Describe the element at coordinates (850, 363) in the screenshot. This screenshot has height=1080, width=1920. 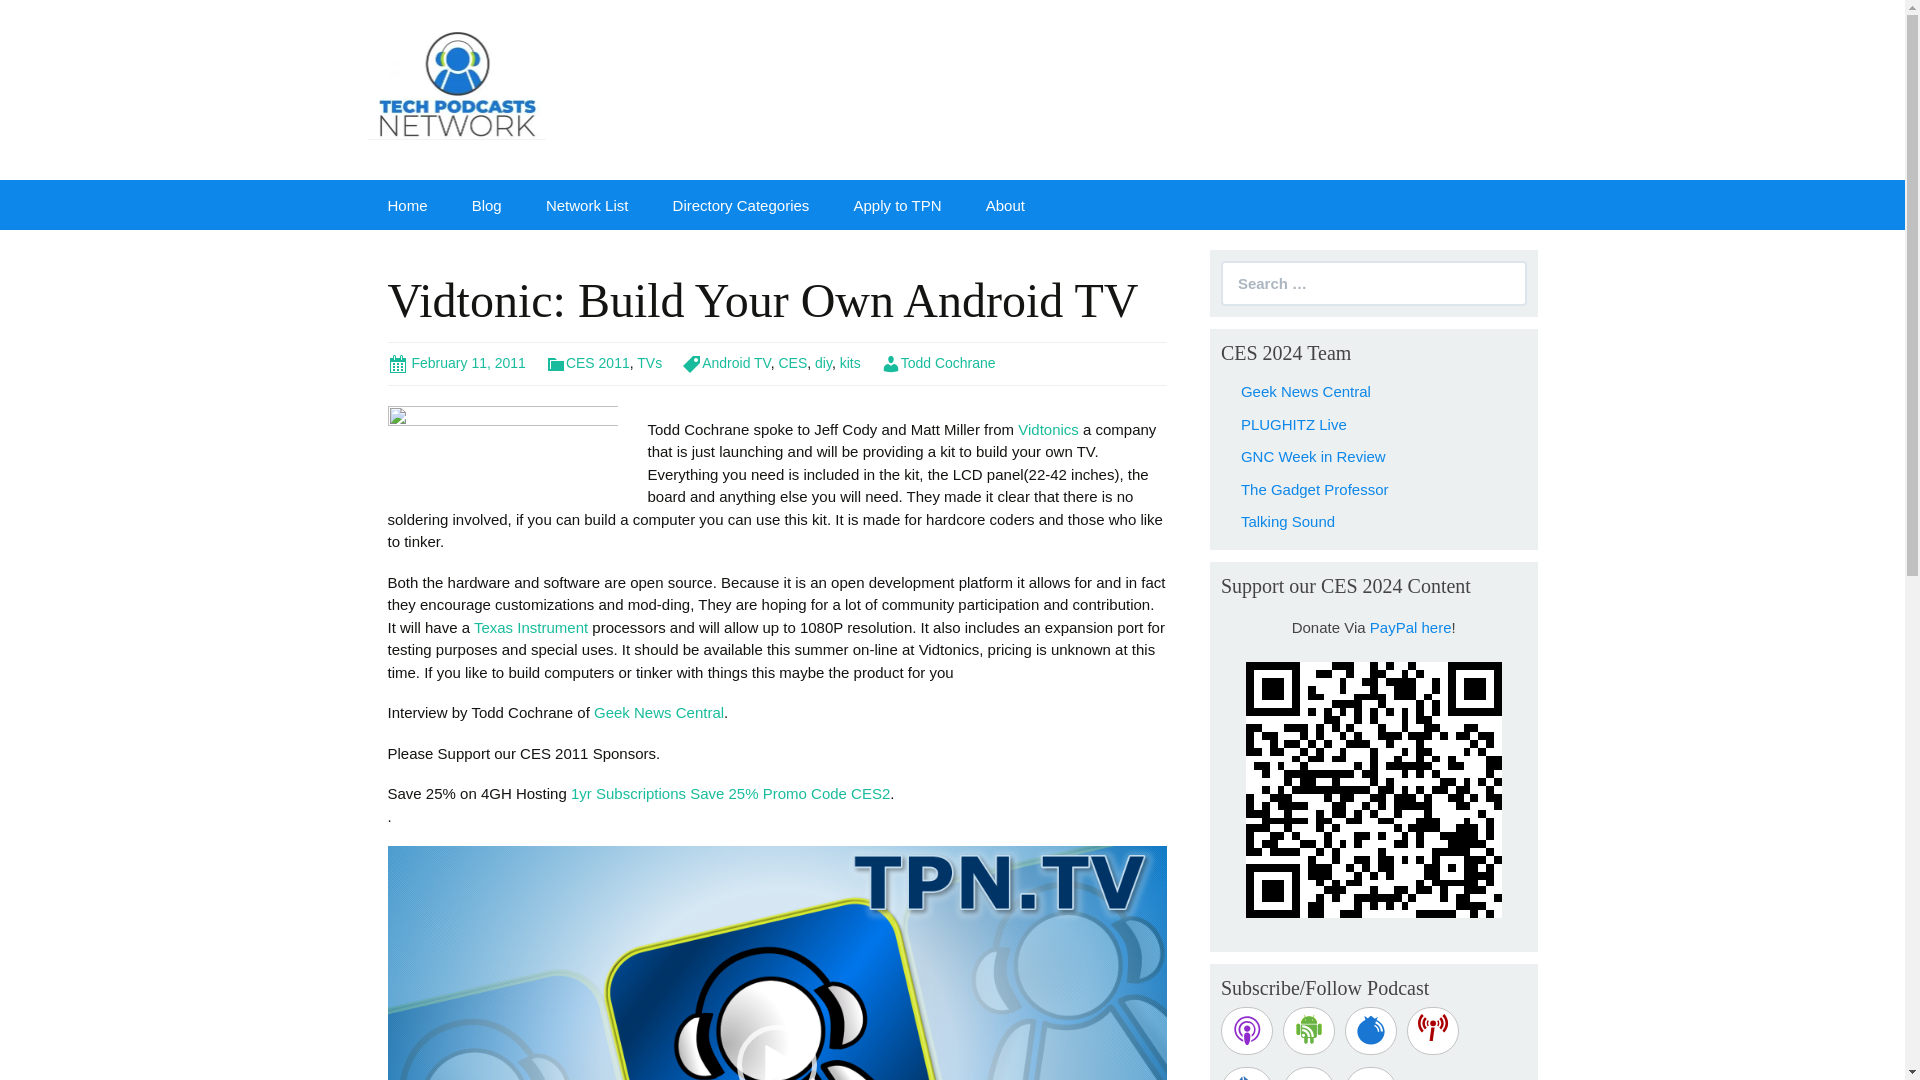
I see `kits` at that location.